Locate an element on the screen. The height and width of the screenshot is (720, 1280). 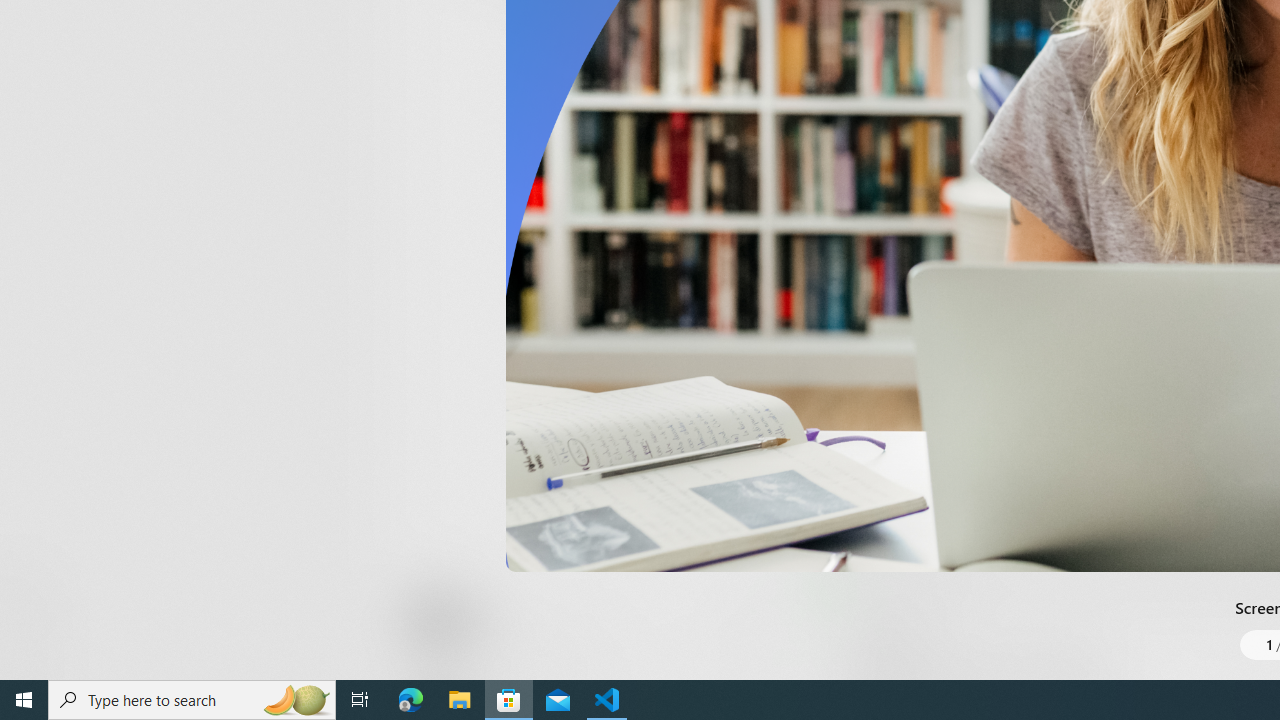
Age rating: TEEN. Click for more information. is located at coordinates (488, 620).